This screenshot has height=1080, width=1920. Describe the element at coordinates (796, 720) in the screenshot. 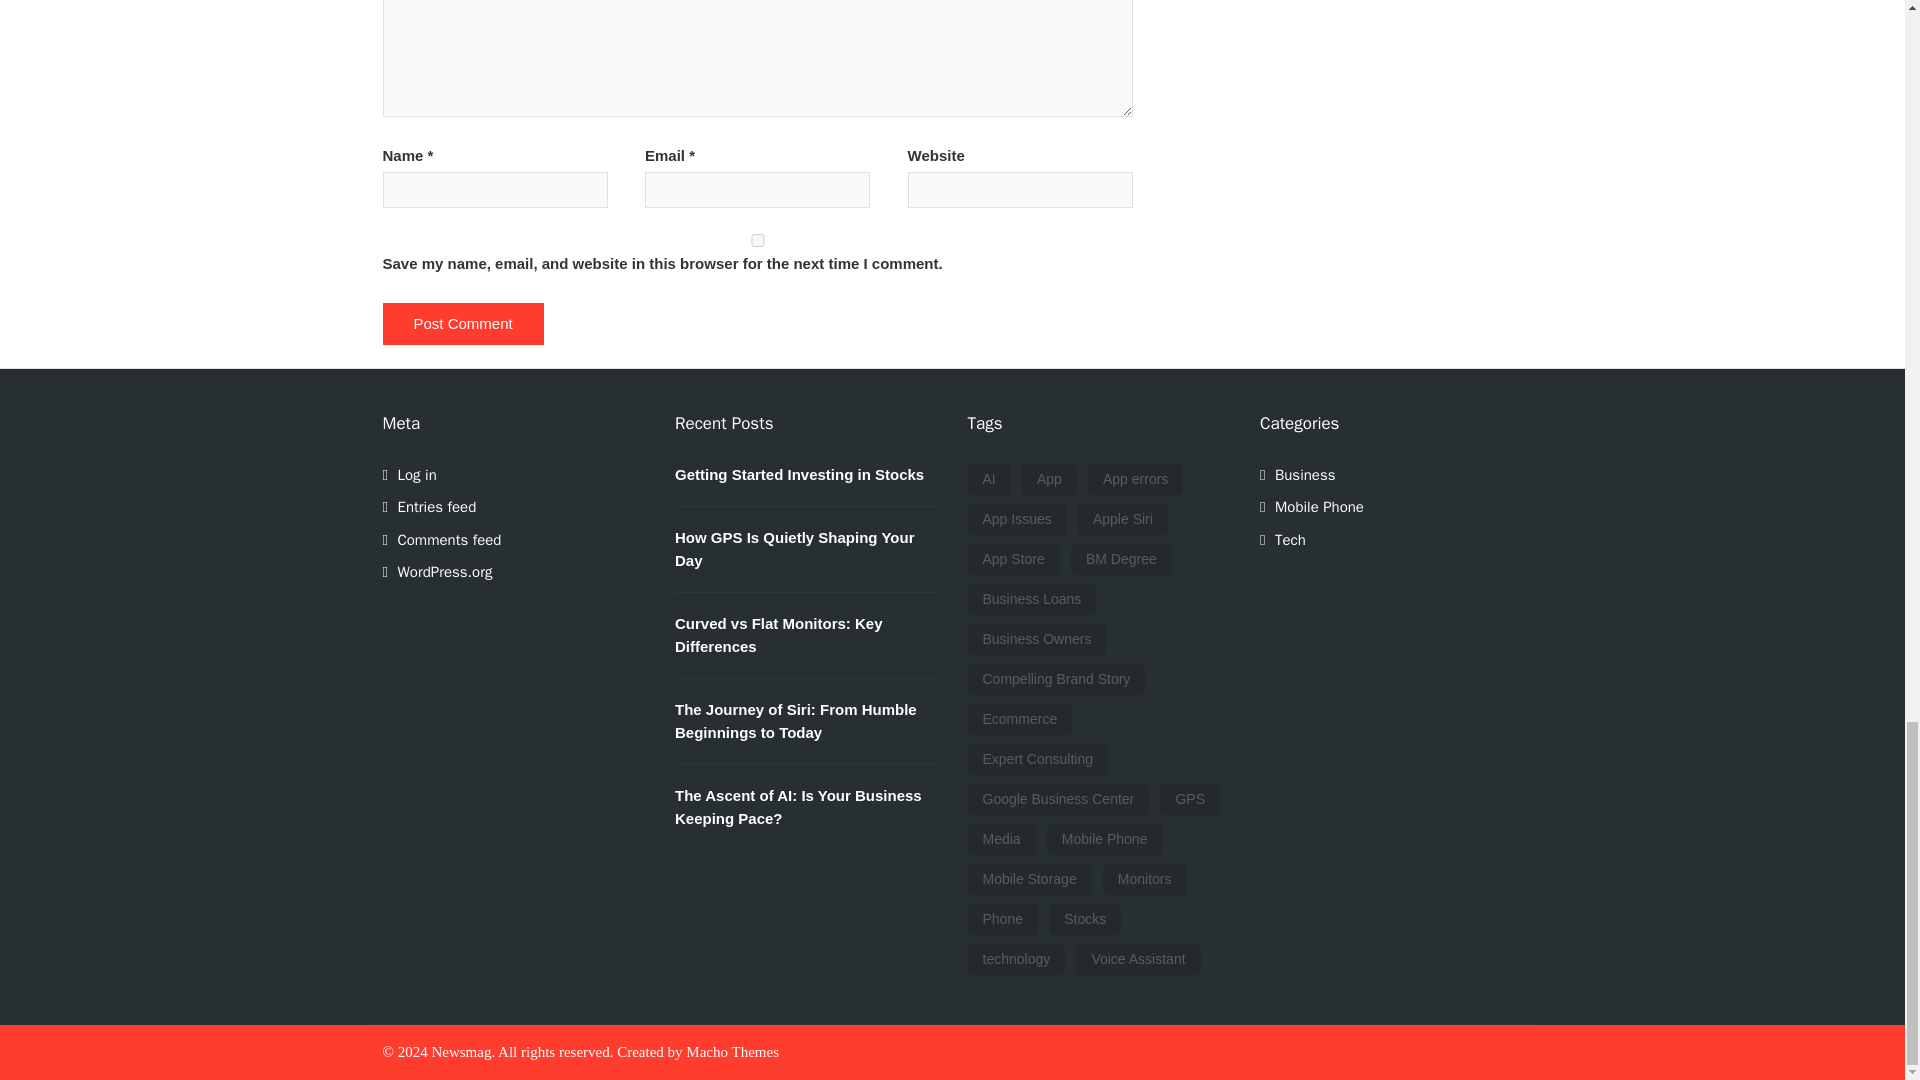

I see `The Journey of Siri: From Humble Beginnings to Today` at that location.